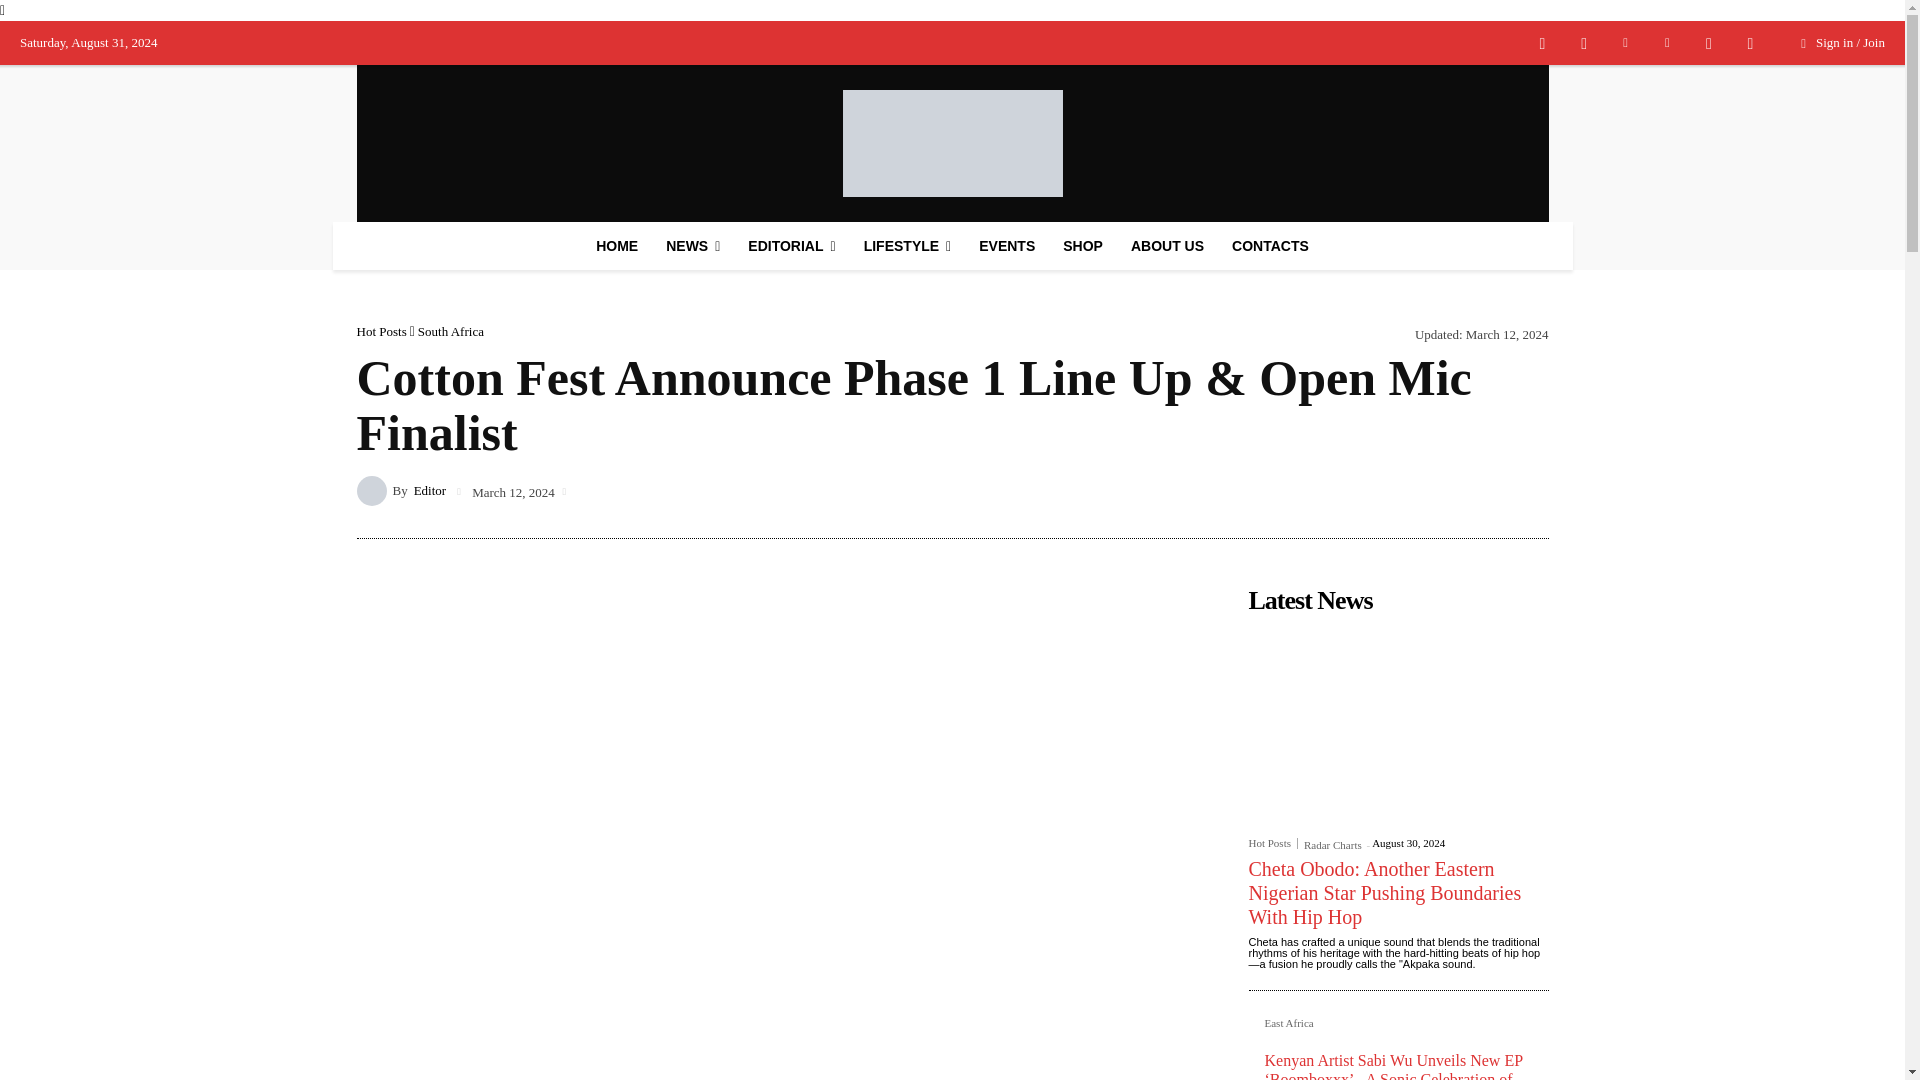  I want to click on Pinterest, so click(1666, 43).